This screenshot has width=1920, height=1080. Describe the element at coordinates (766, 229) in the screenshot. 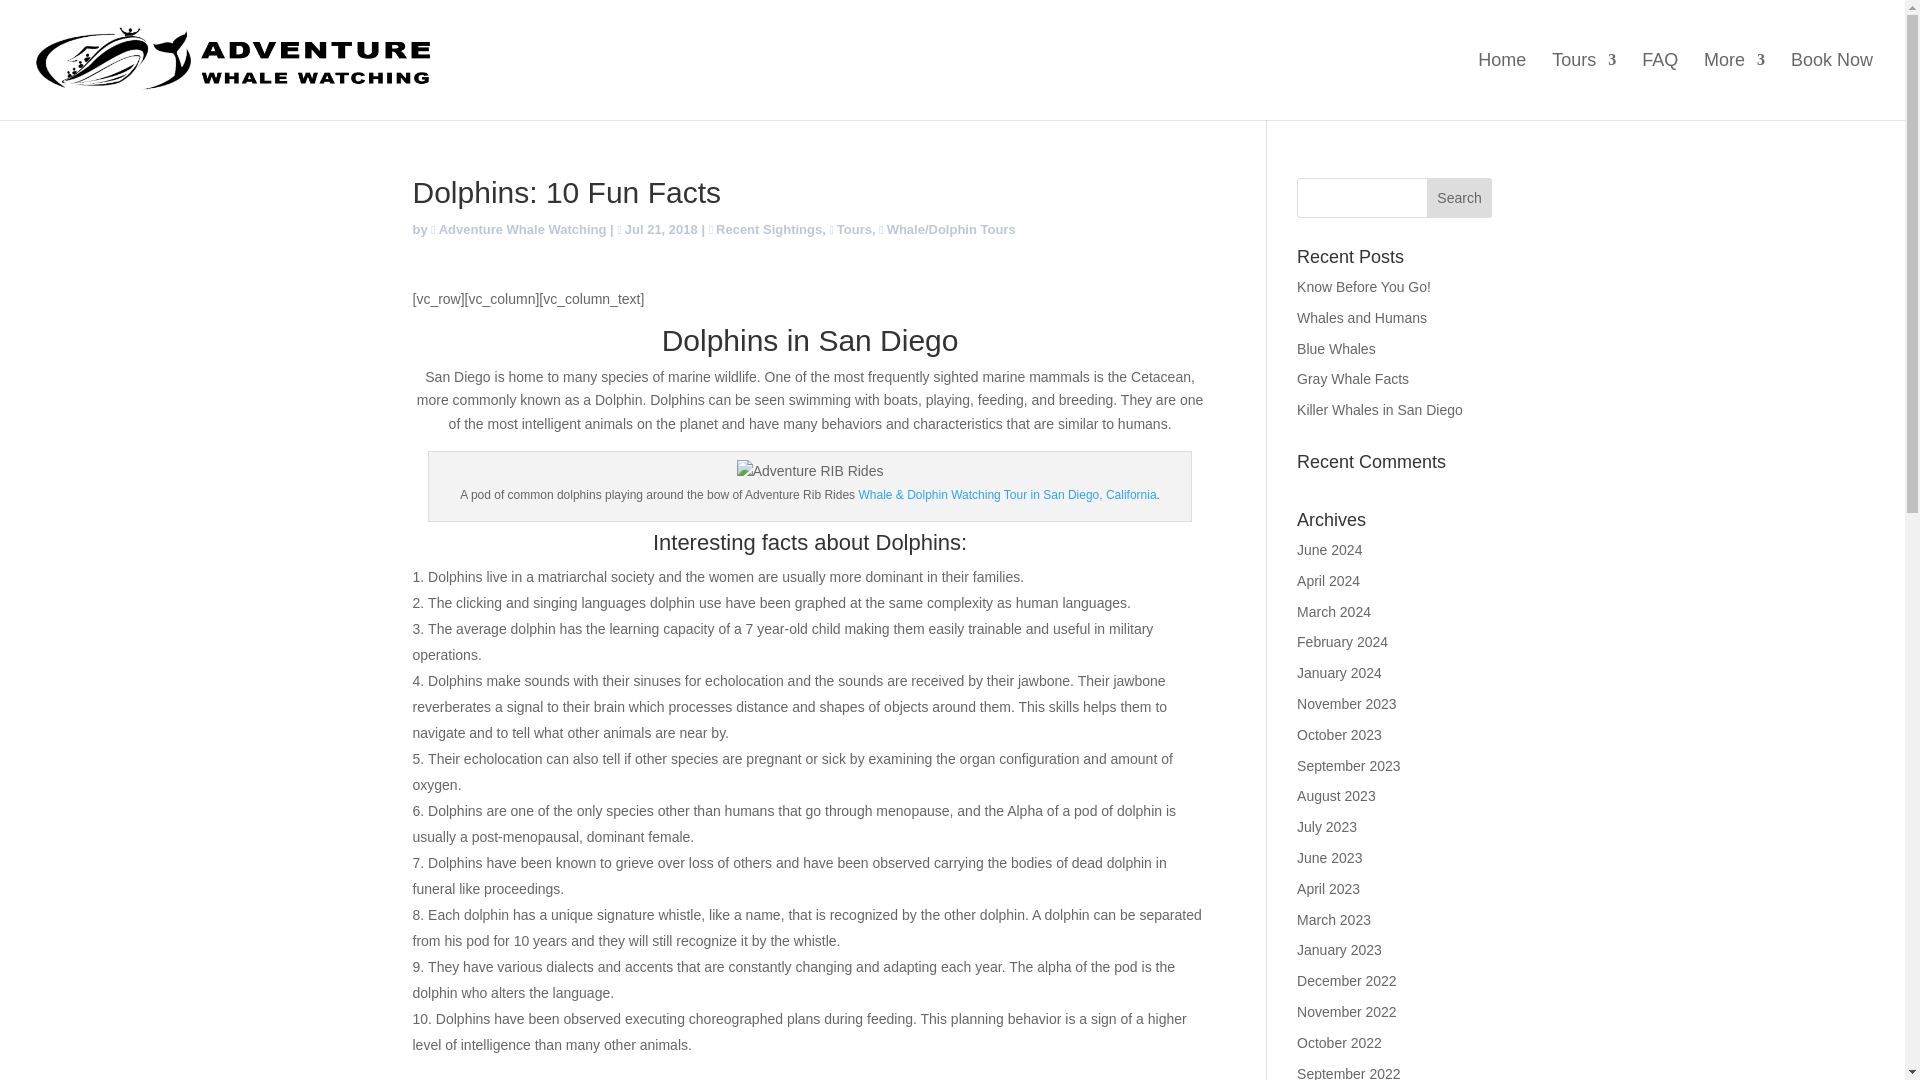

I see `Recent Sightings` at that location.